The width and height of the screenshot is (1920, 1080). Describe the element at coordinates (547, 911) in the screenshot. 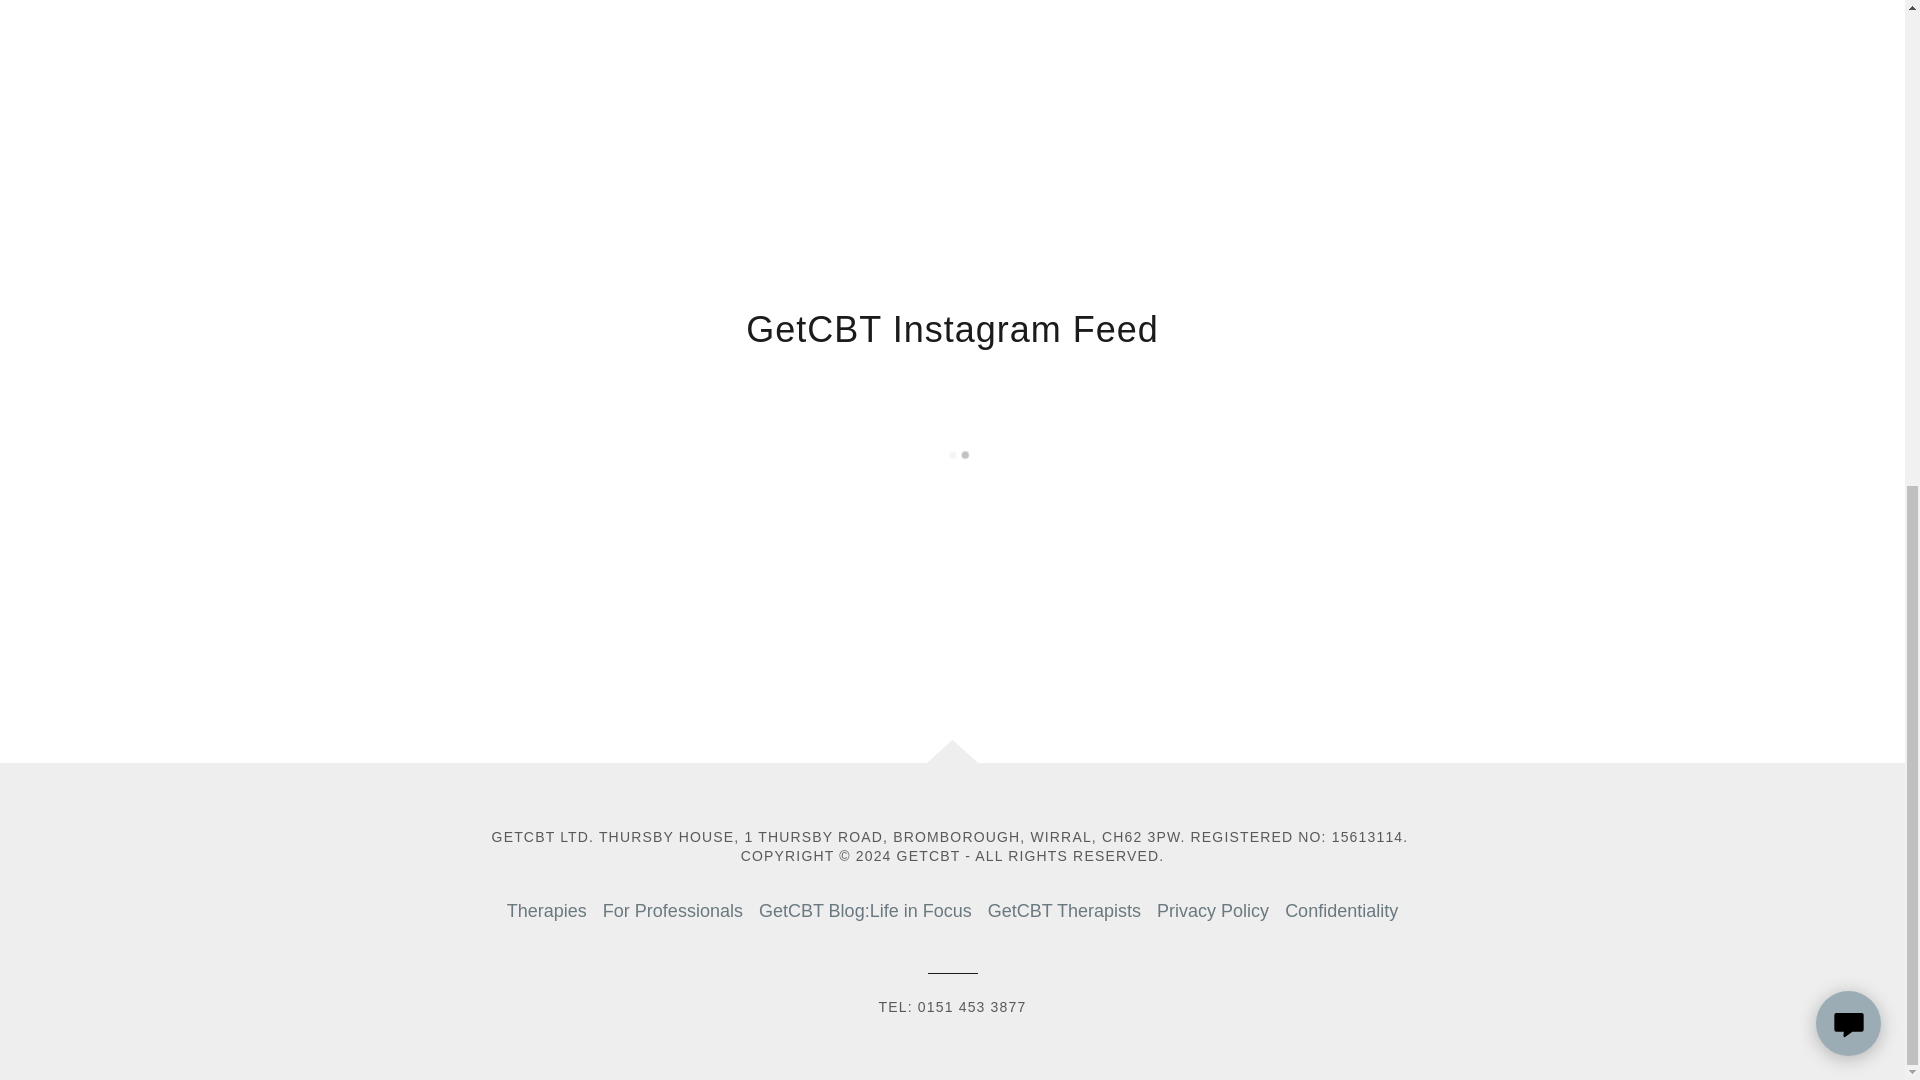

I see `Therapies` at that location.